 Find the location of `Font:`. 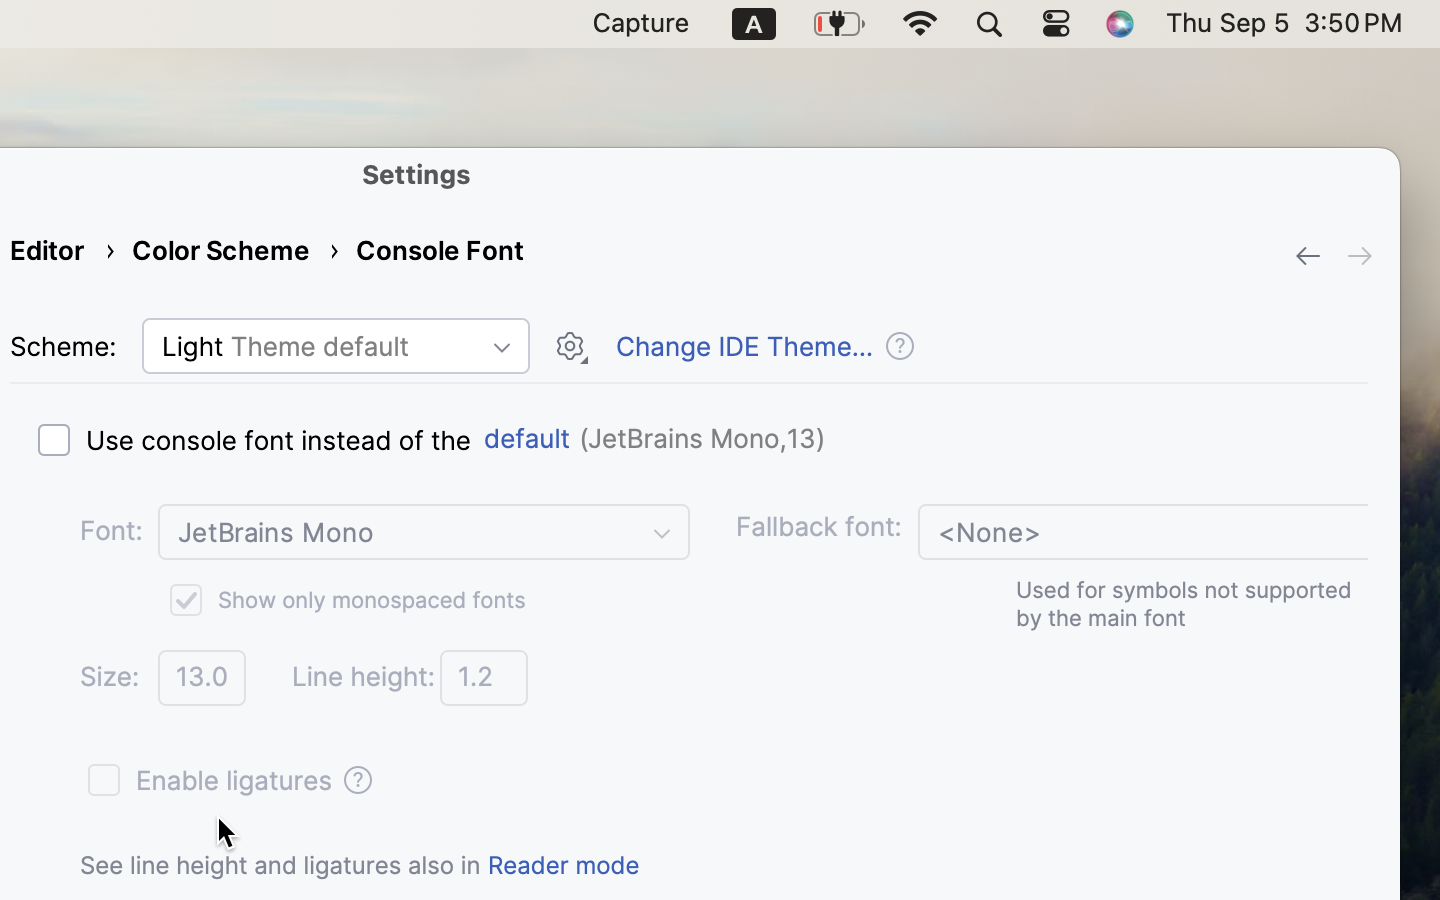

Font: is located at coordinates (111, 531).